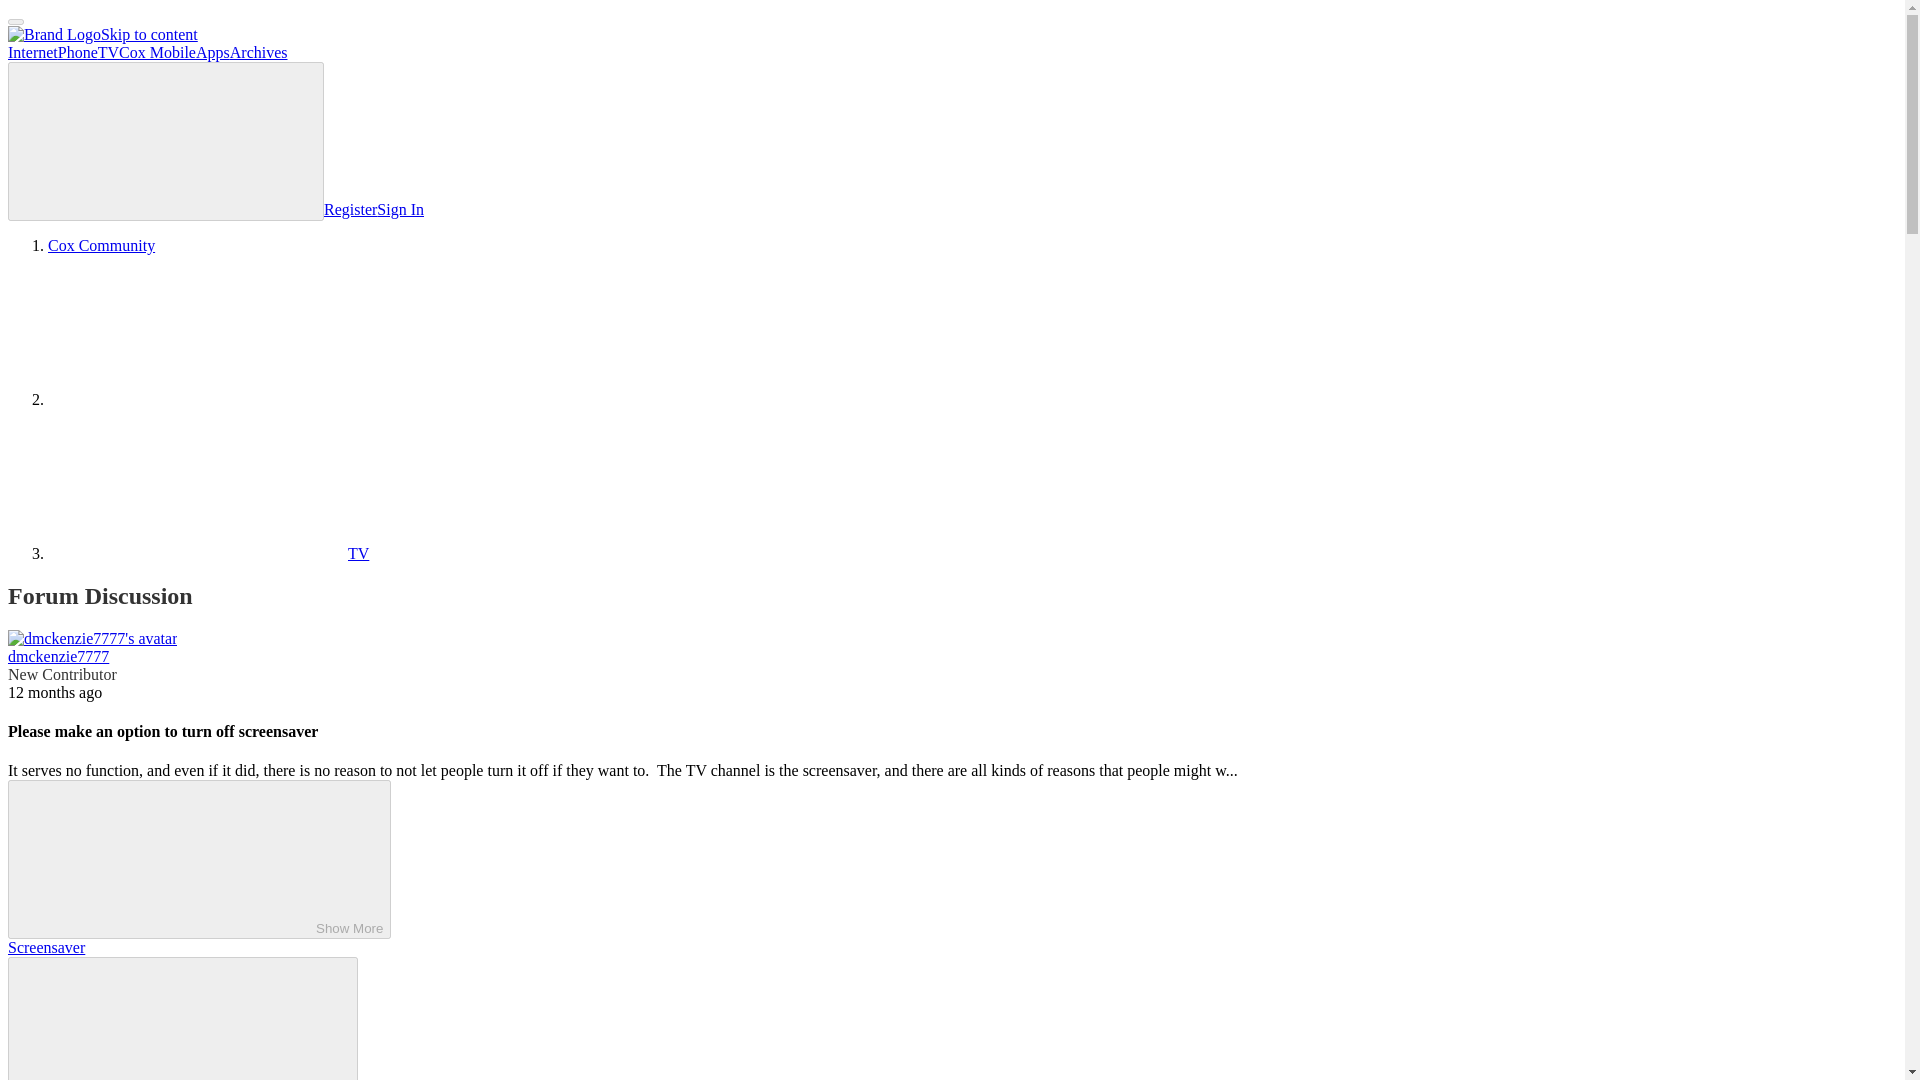 This screenshot has height=1080, width=1920. What do you see at coordinates (149, 34) in the screenshot?
I see `Skip to content` at bounding box center [149, 34].